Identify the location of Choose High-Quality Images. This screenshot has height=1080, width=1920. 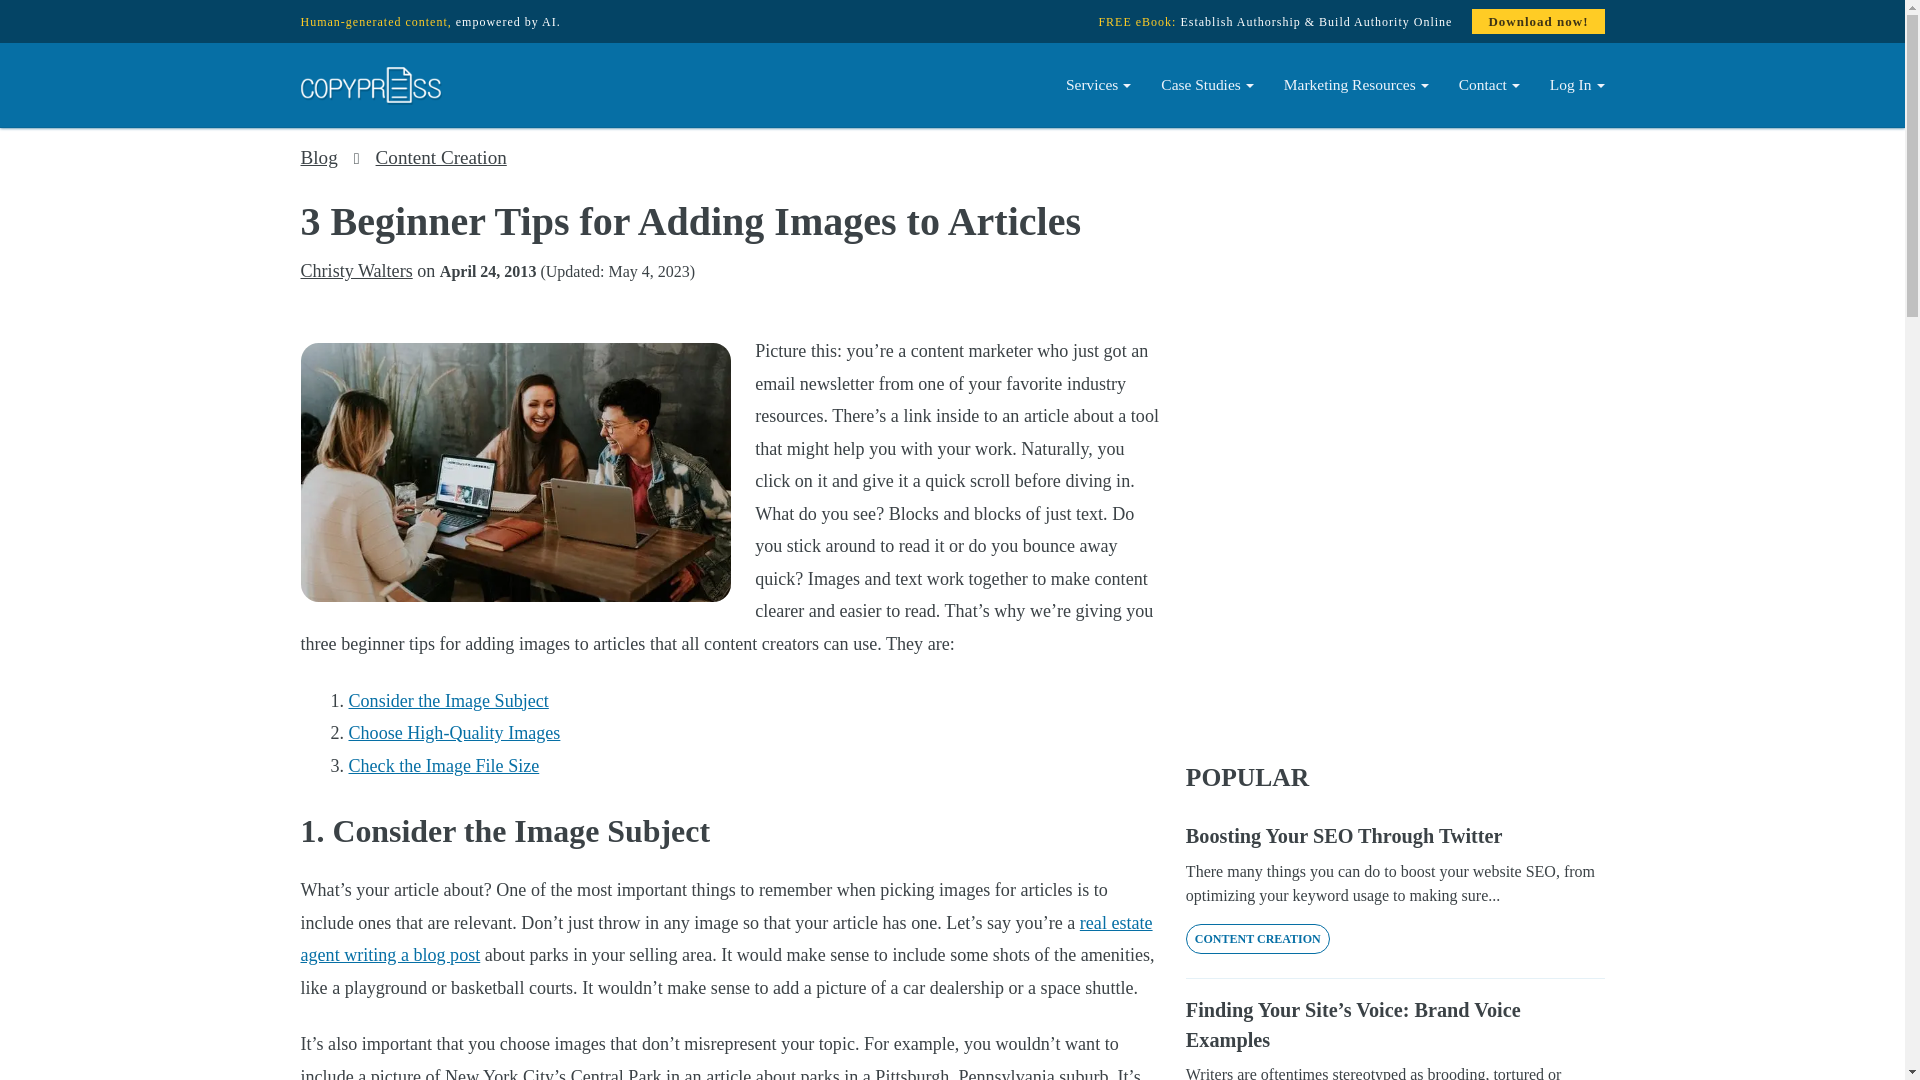
(454, 732).